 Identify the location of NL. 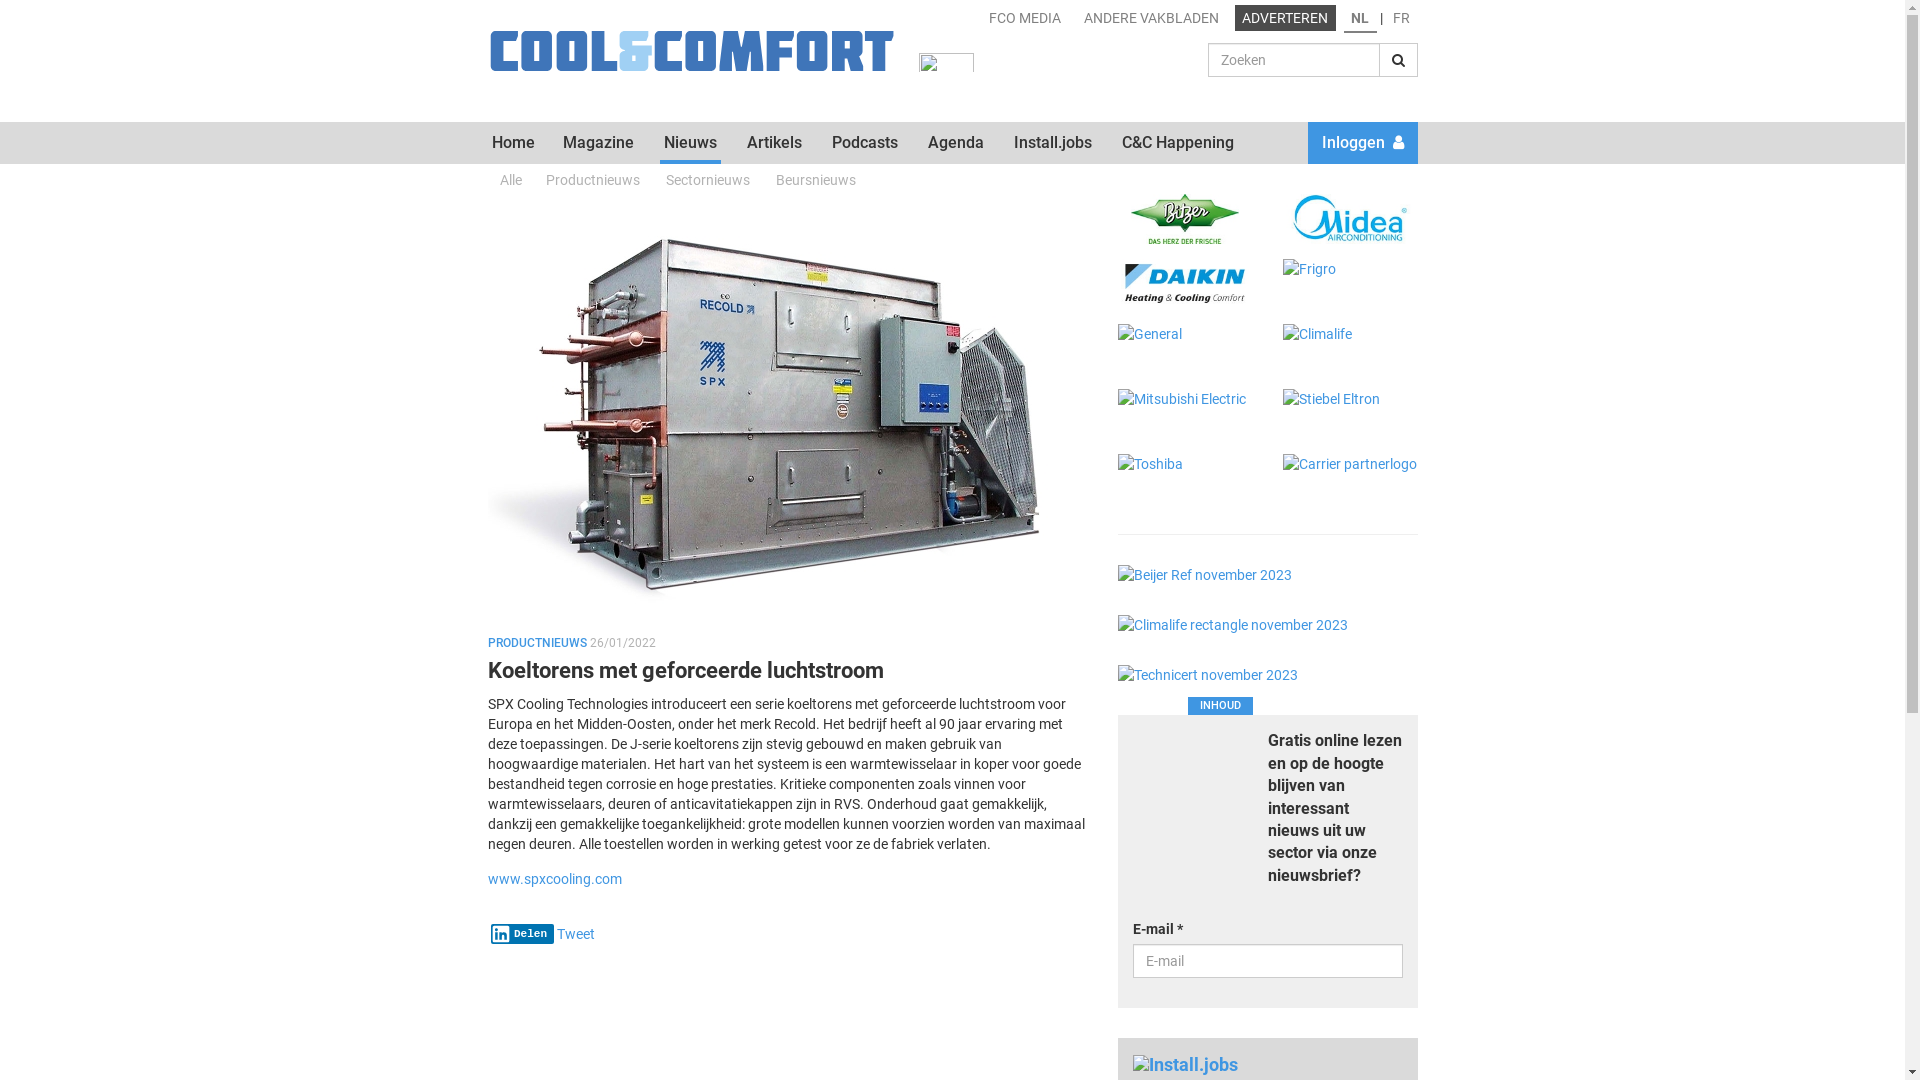
(1360, 18).